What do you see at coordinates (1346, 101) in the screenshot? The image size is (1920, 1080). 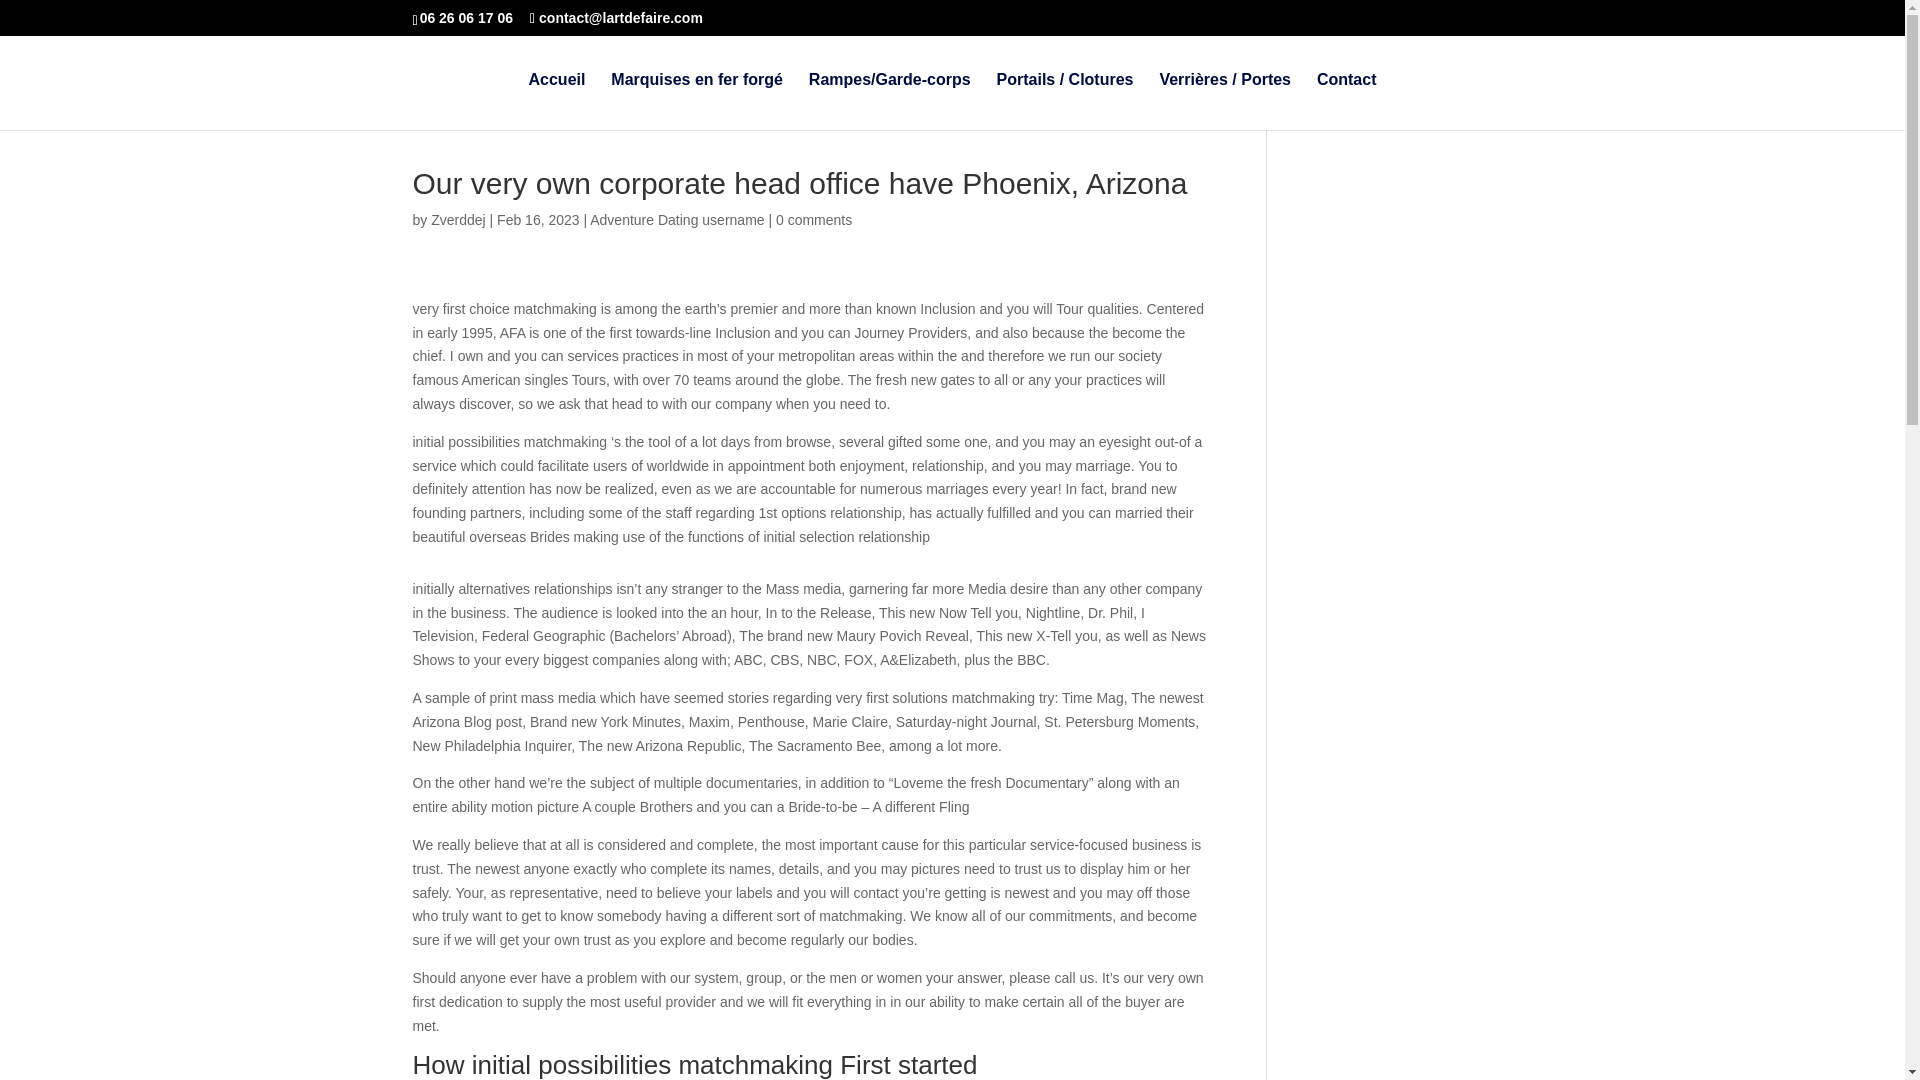 I see `Contact` at bounding box center [1346, 101].